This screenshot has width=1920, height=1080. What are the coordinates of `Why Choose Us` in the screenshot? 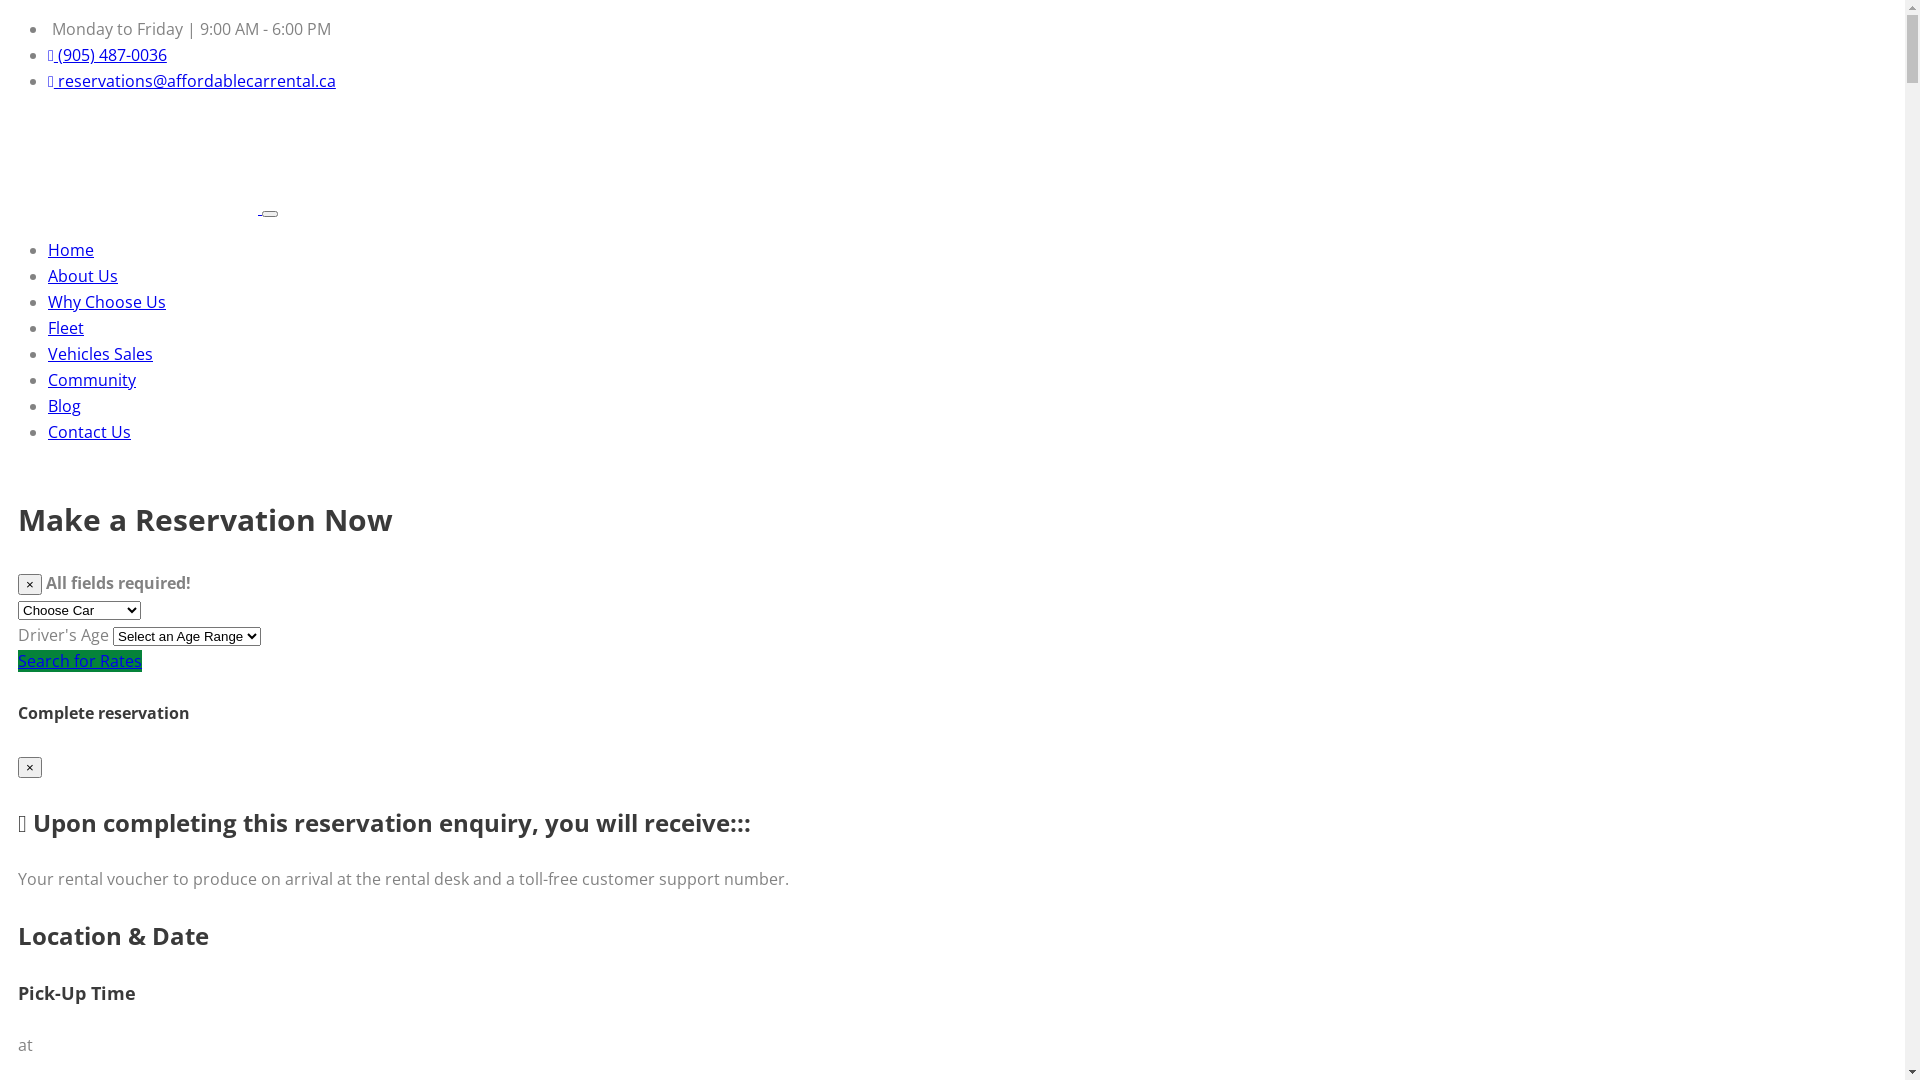 It's located at (107, 302).